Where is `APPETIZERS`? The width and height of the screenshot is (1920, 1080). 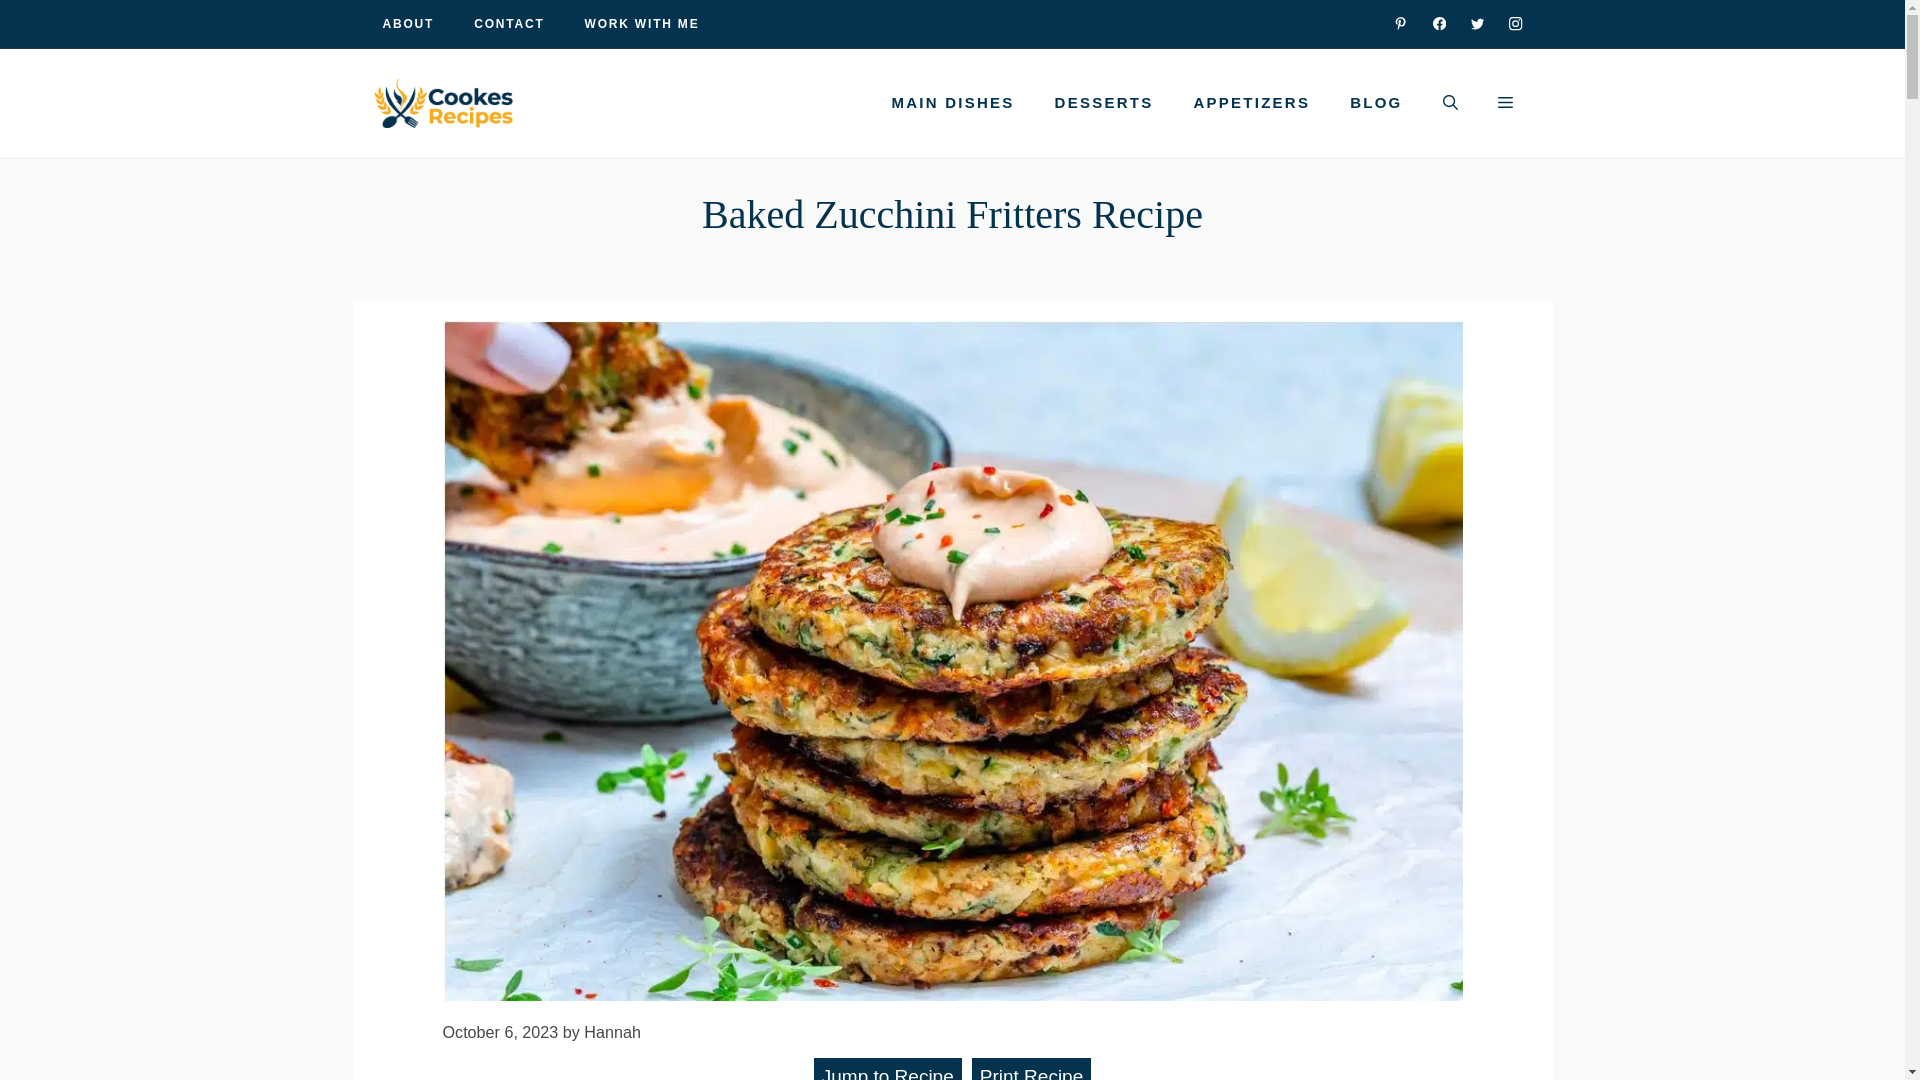 APPETIZERS is located at coordinates (1252, 102).